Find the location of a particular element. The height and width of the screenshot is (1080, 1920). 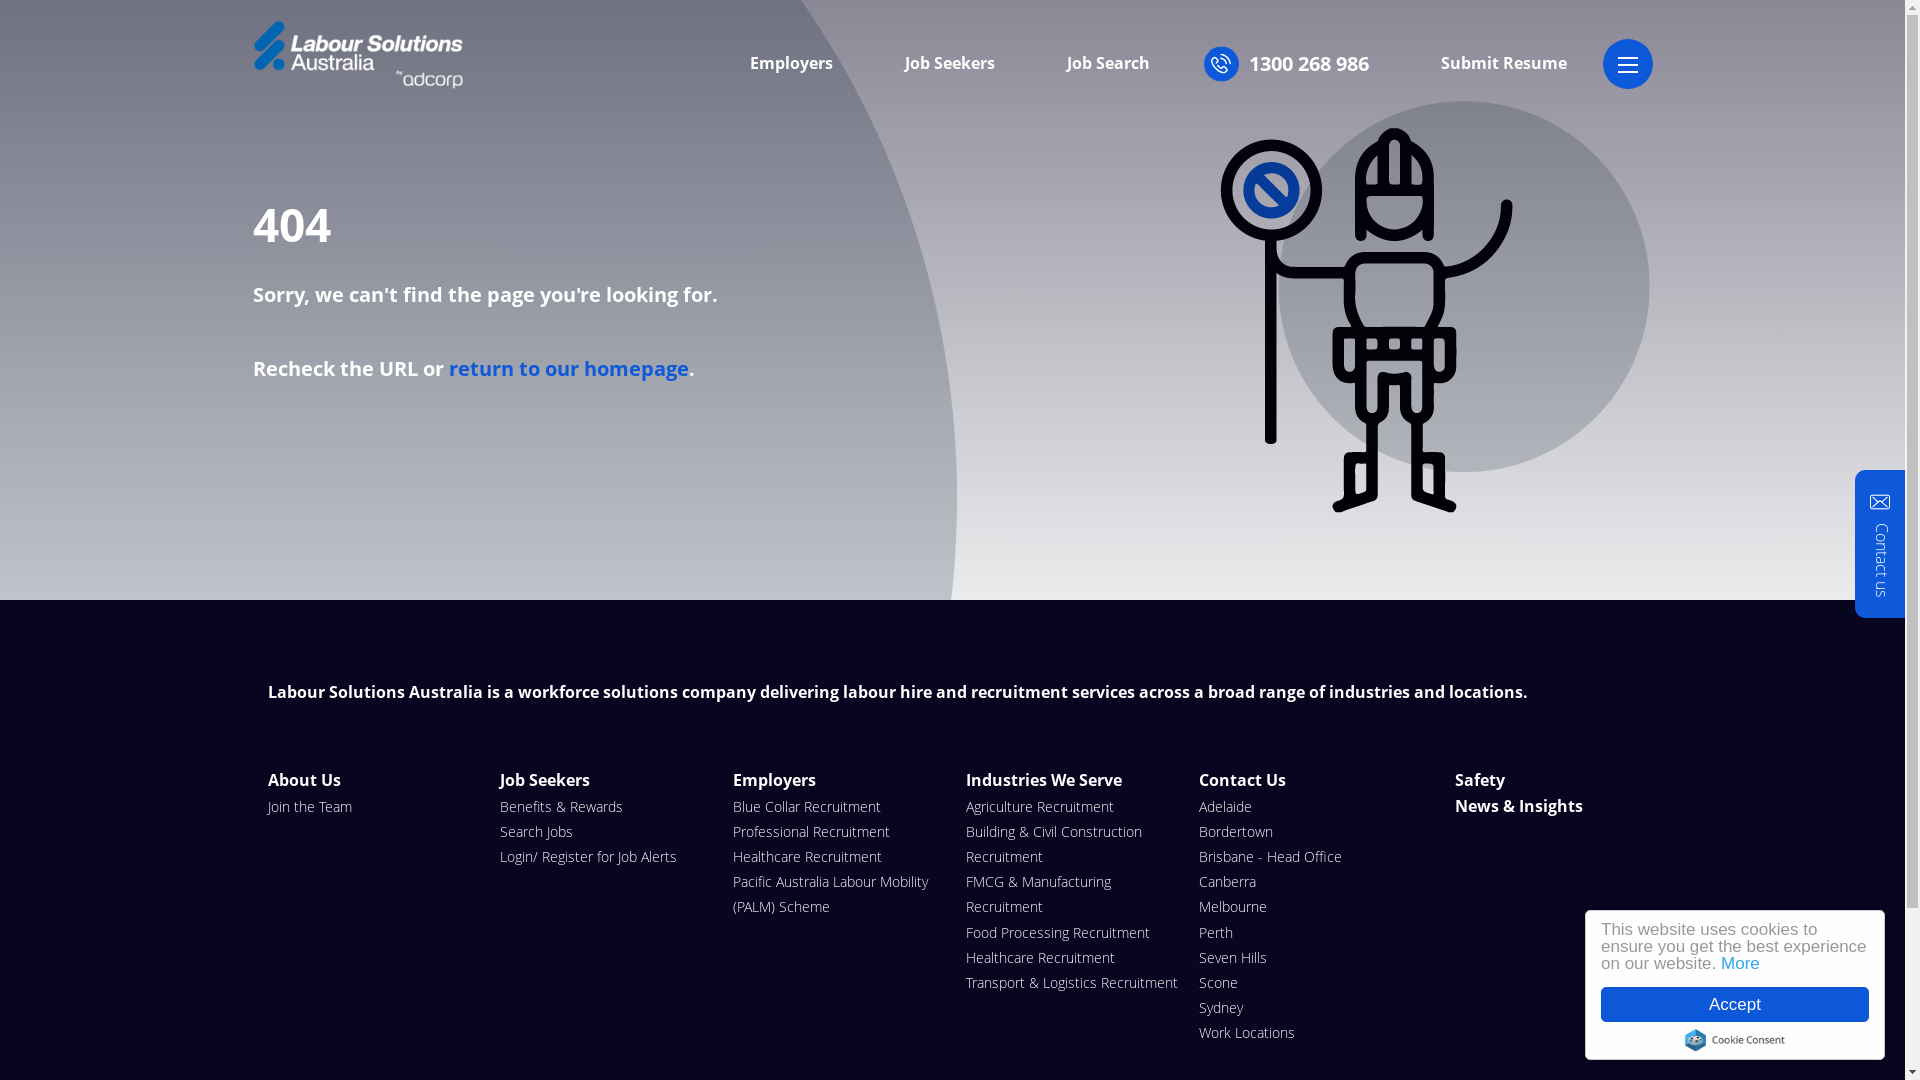

Employers is located at coordinates (792, 64).